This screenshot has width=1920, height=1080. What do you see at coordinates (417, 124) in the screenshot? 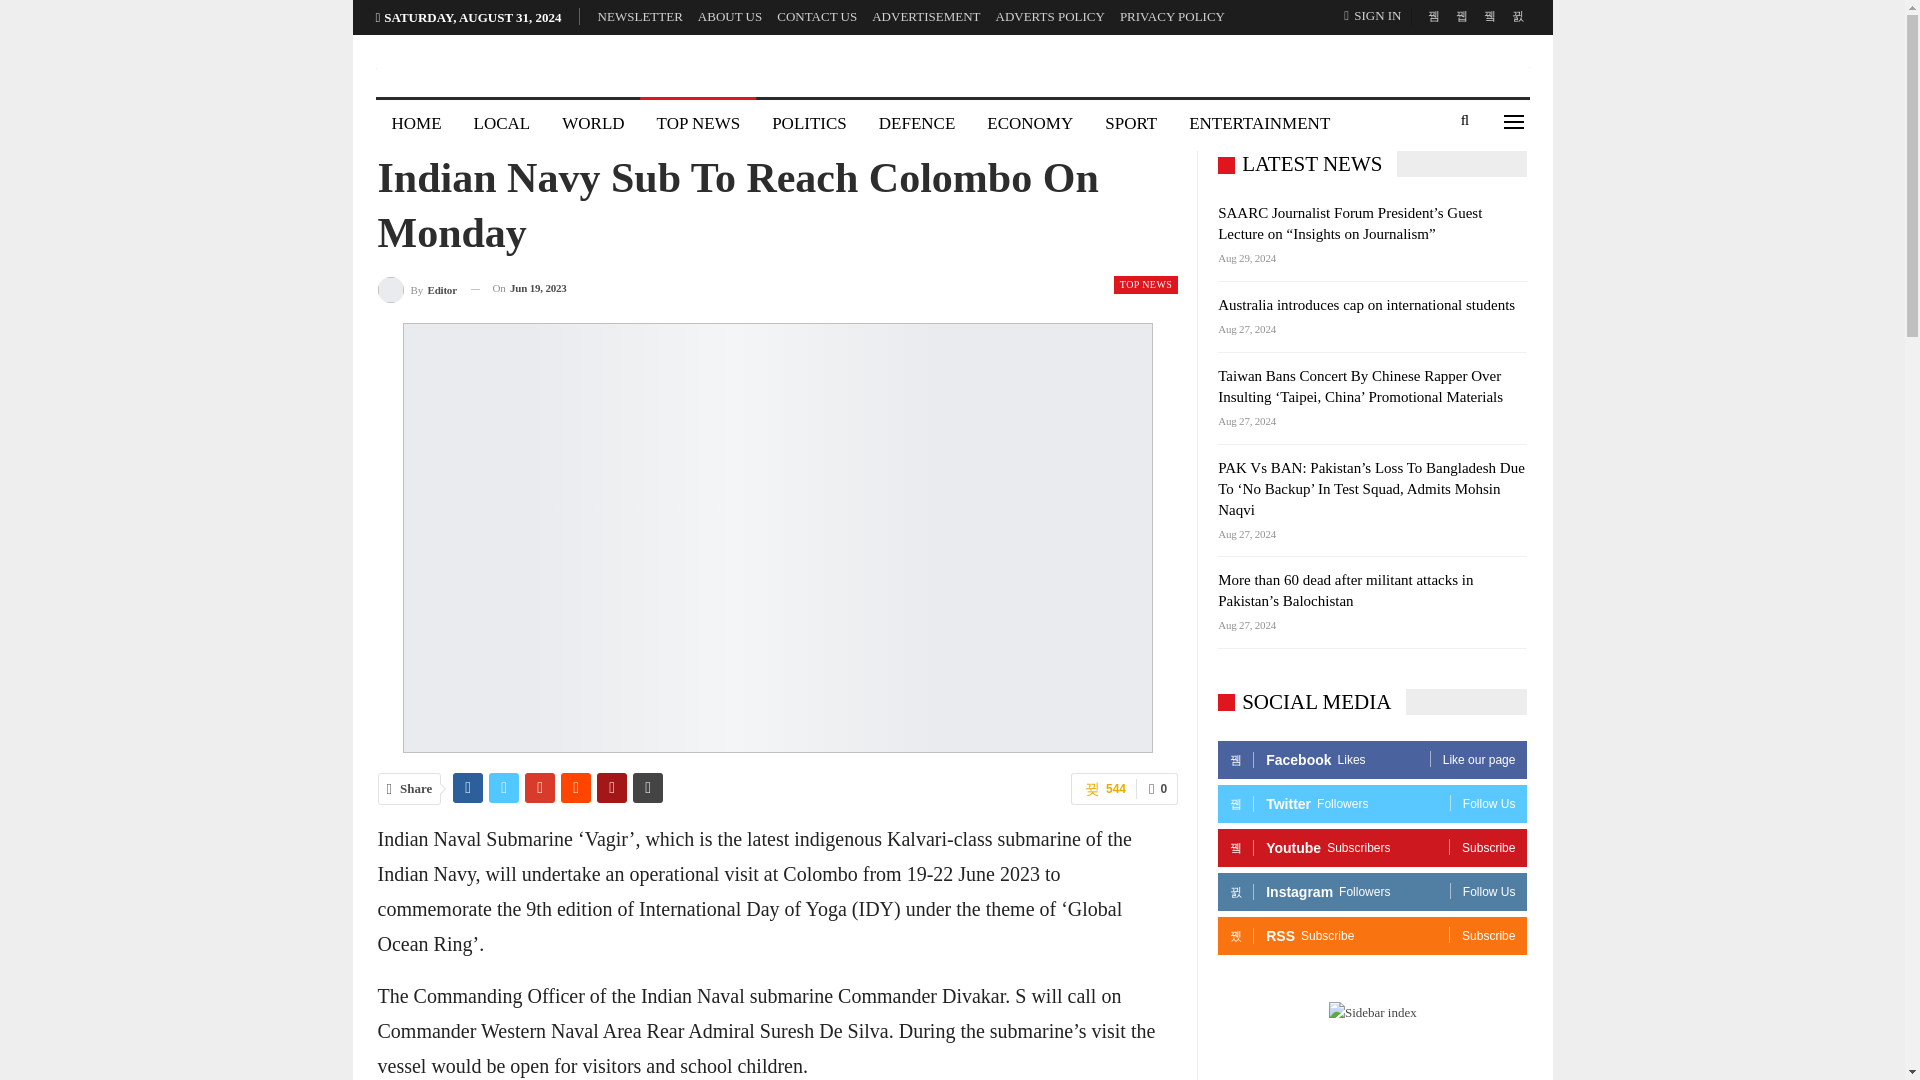
I see `HOME` at bounding box center [417, 124].